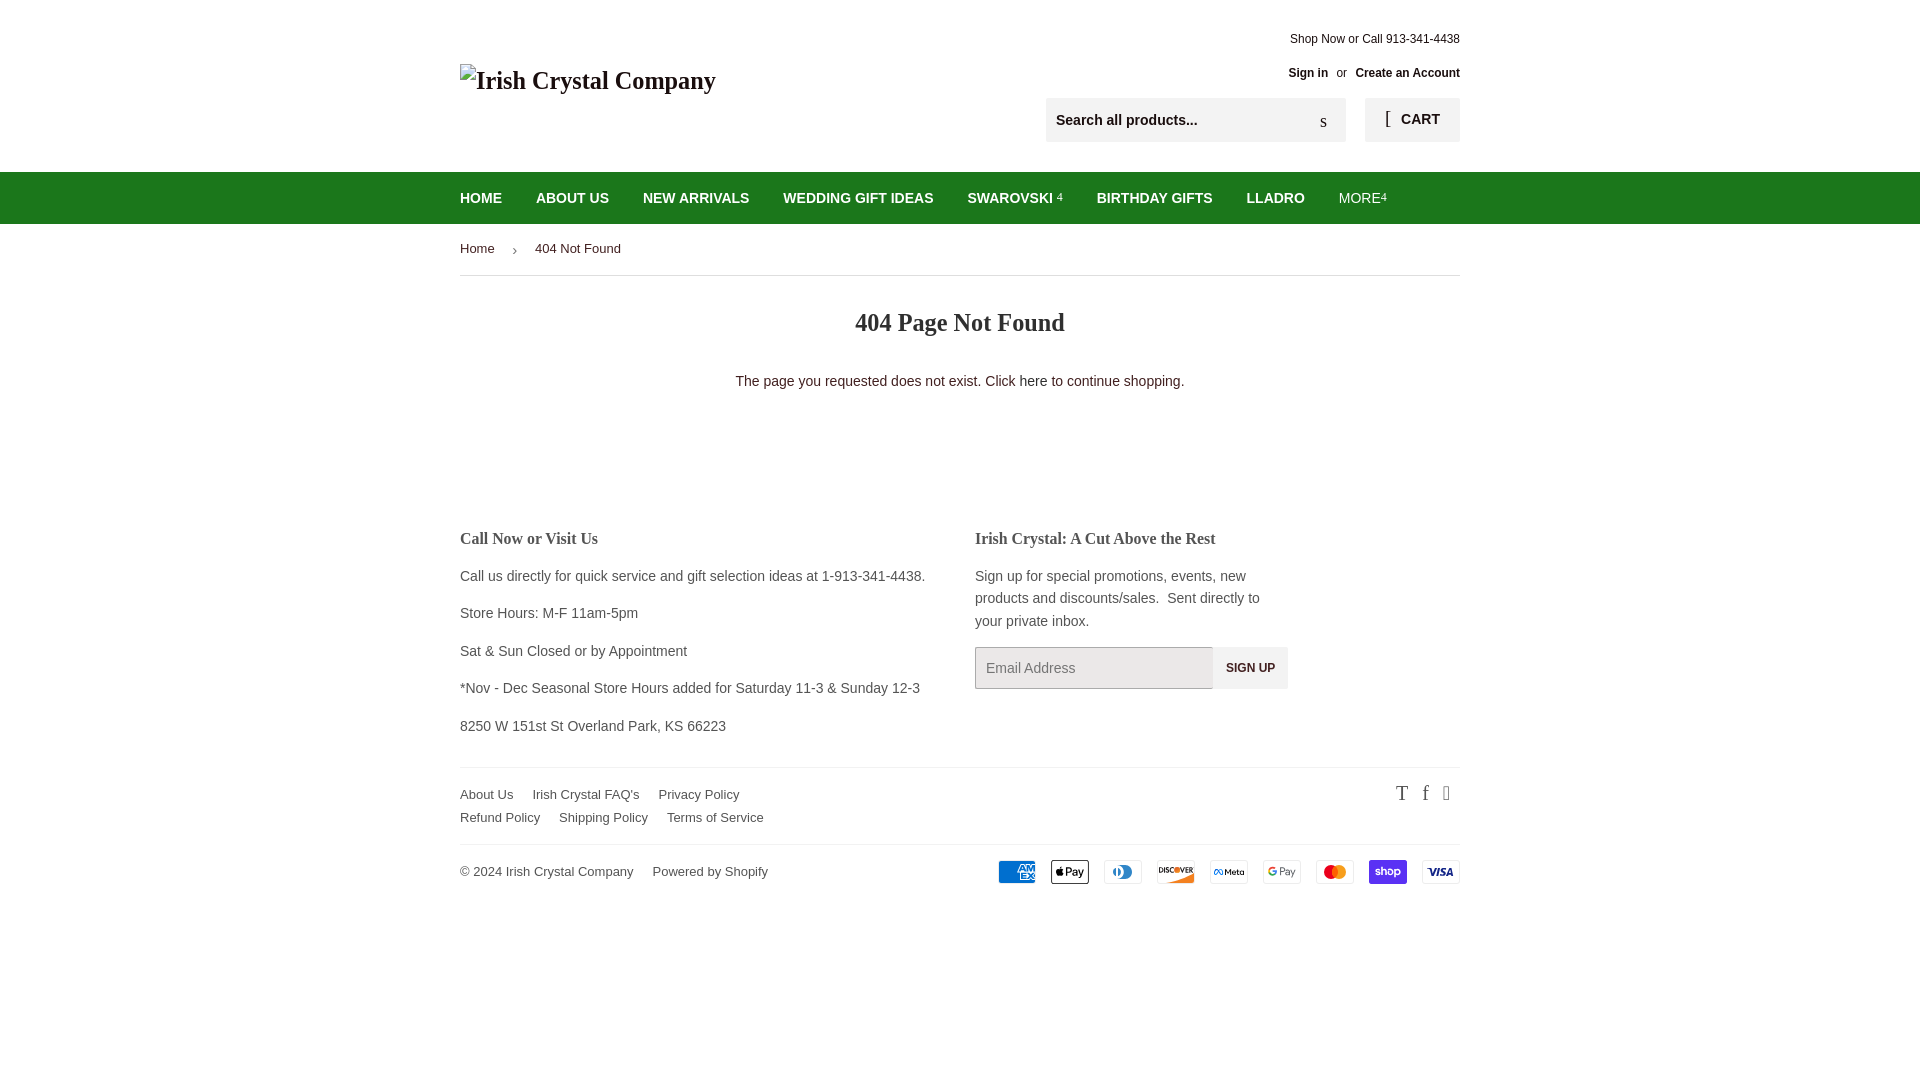 The image size is (1920, 1080). What do you see at coordinates (1017, 872) in the screenshot?
I see `American Express` at bounding box center [1017, 872].